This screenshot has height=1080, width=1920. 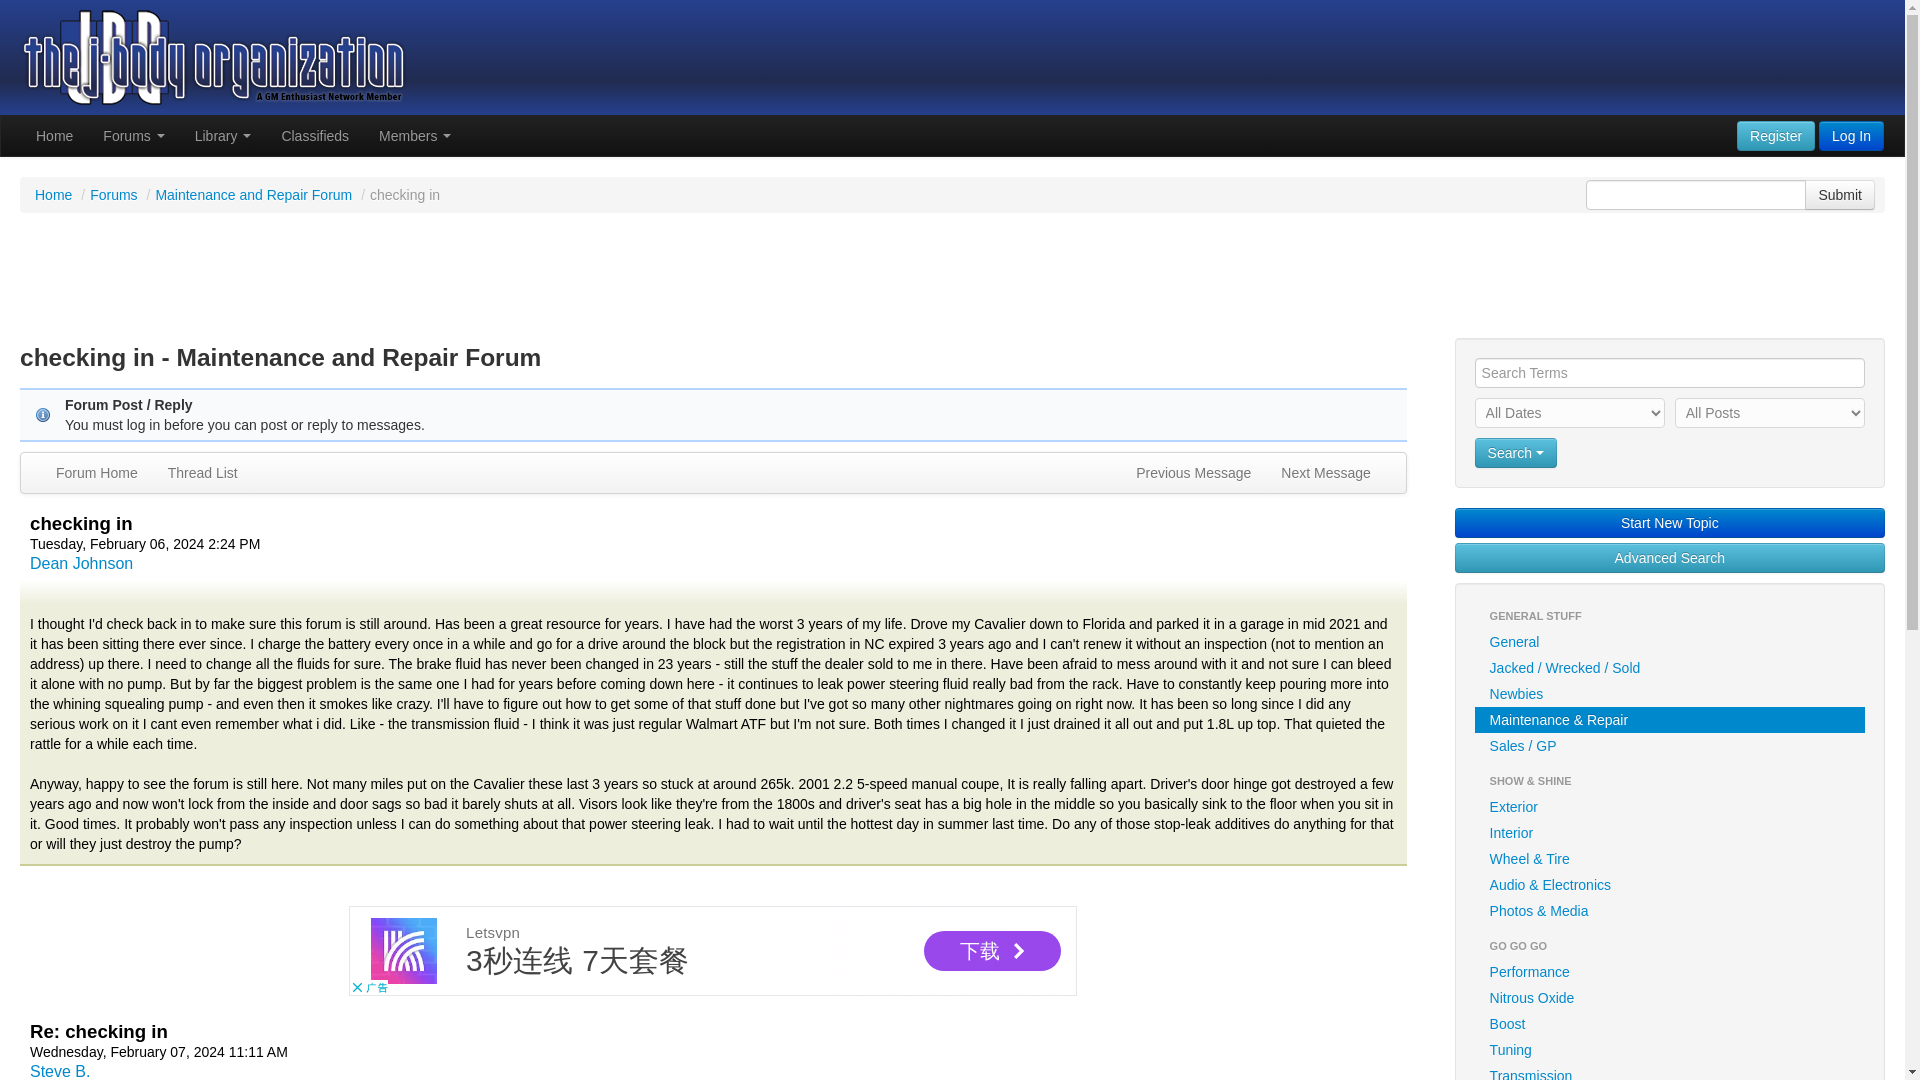 I want to click on Home, so click(x=54, y=135).